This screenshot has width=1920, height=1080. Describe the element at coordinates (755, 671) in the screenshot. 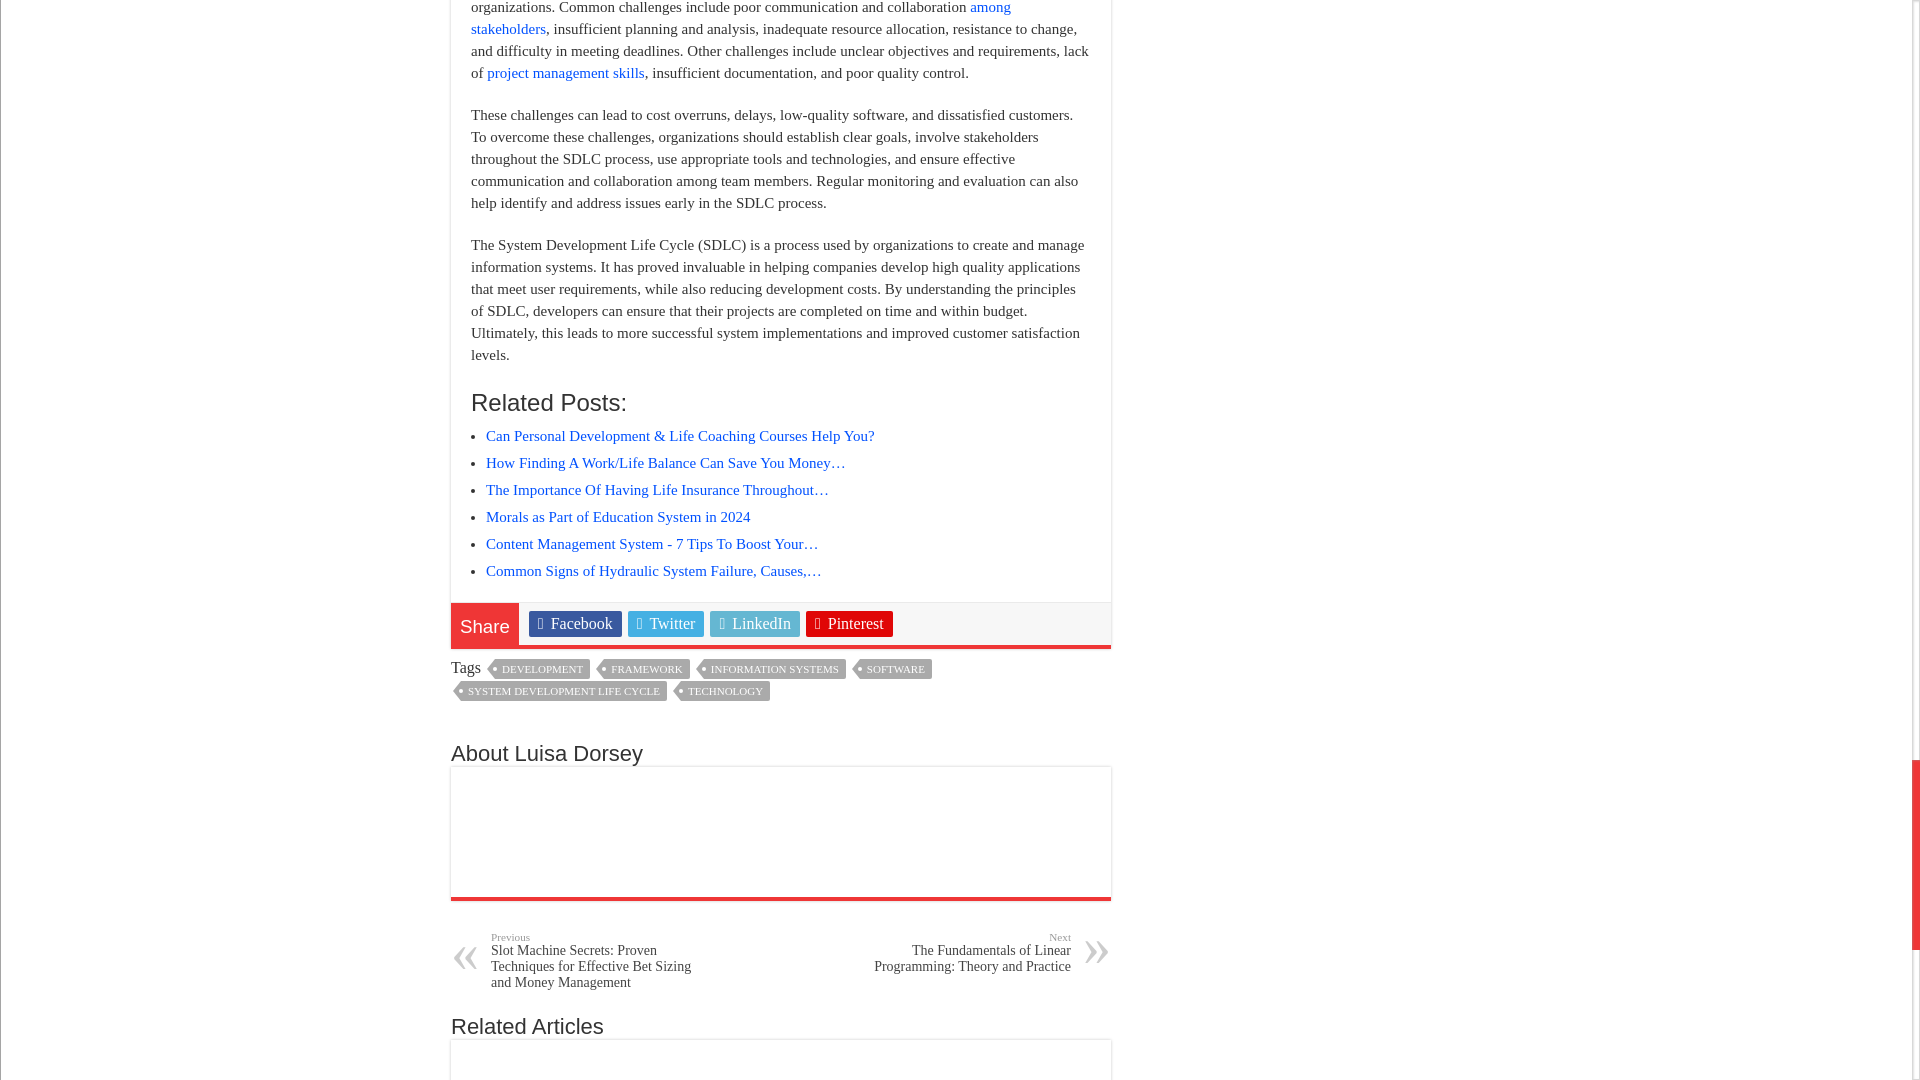

I see `LinkedIn` at that location.